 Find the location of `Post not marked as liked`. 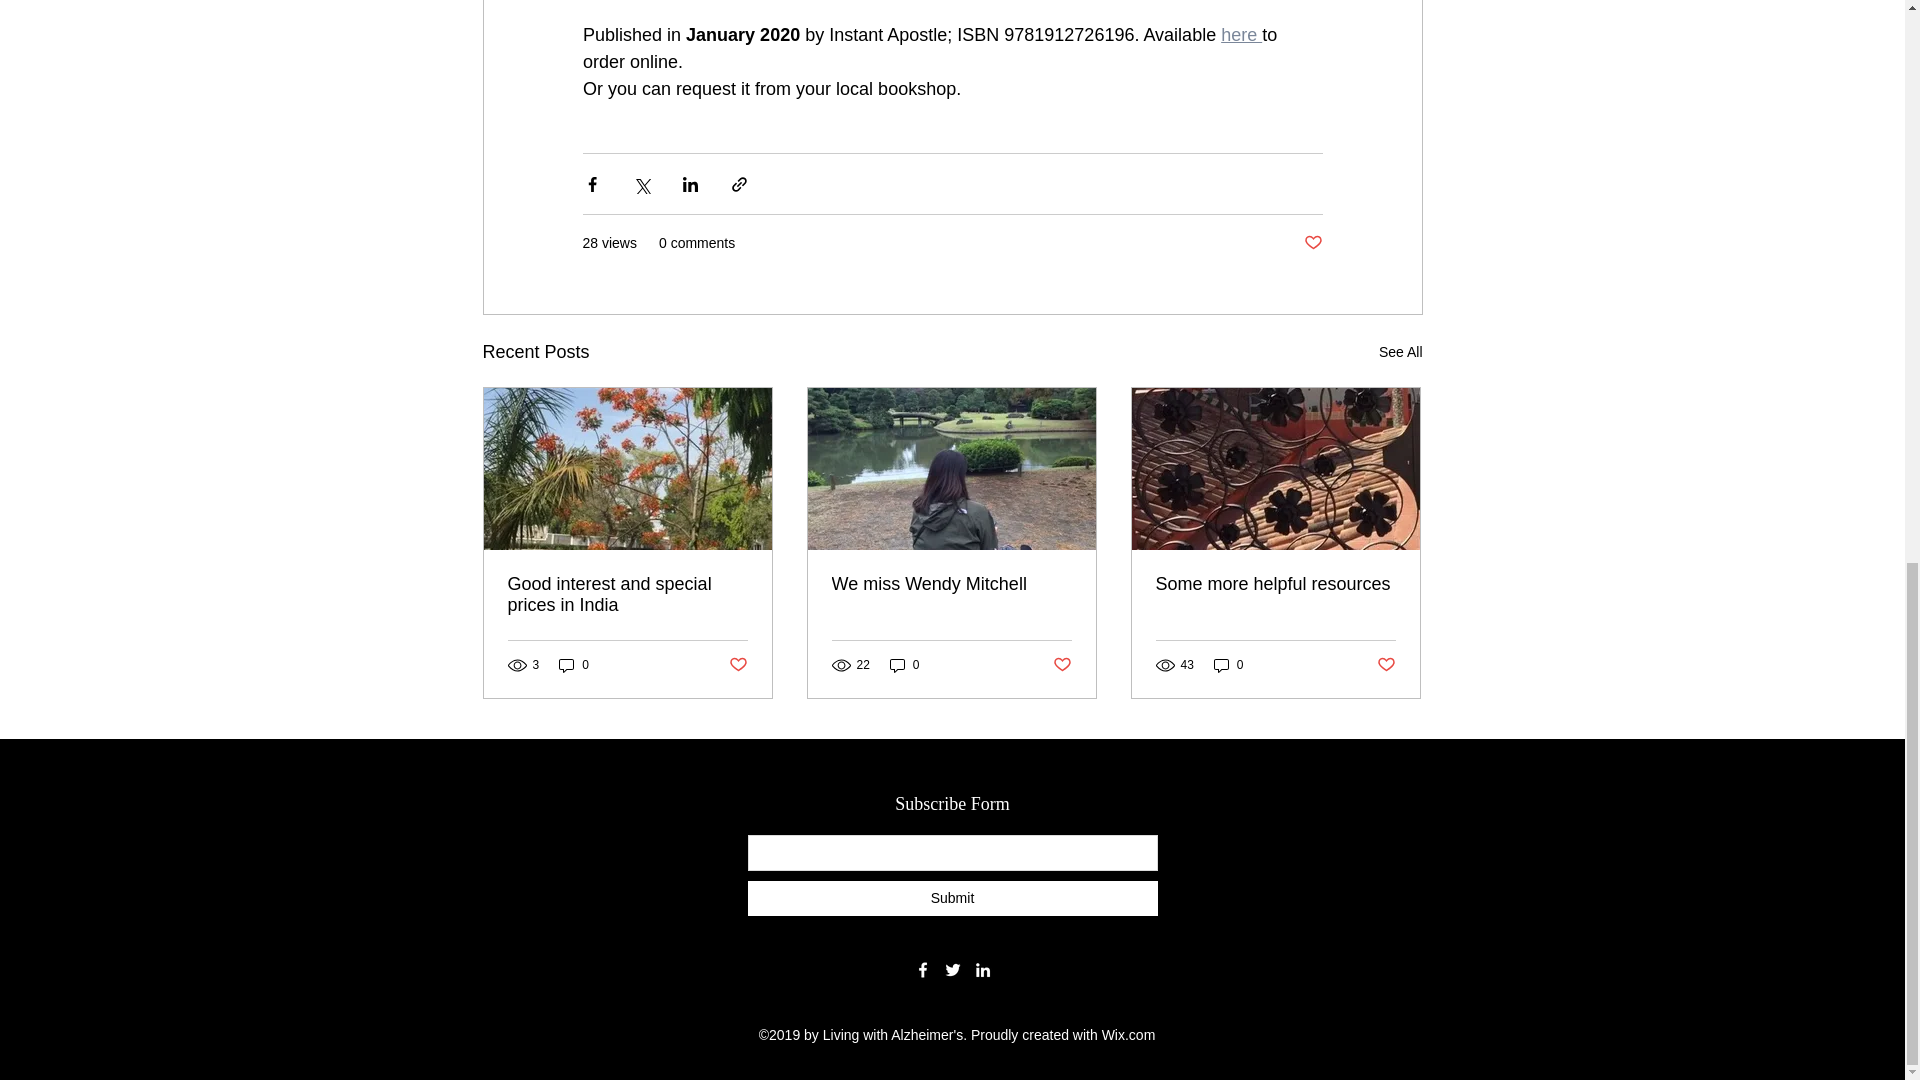

Post not marked as liked is located at coordinates (736, 665).